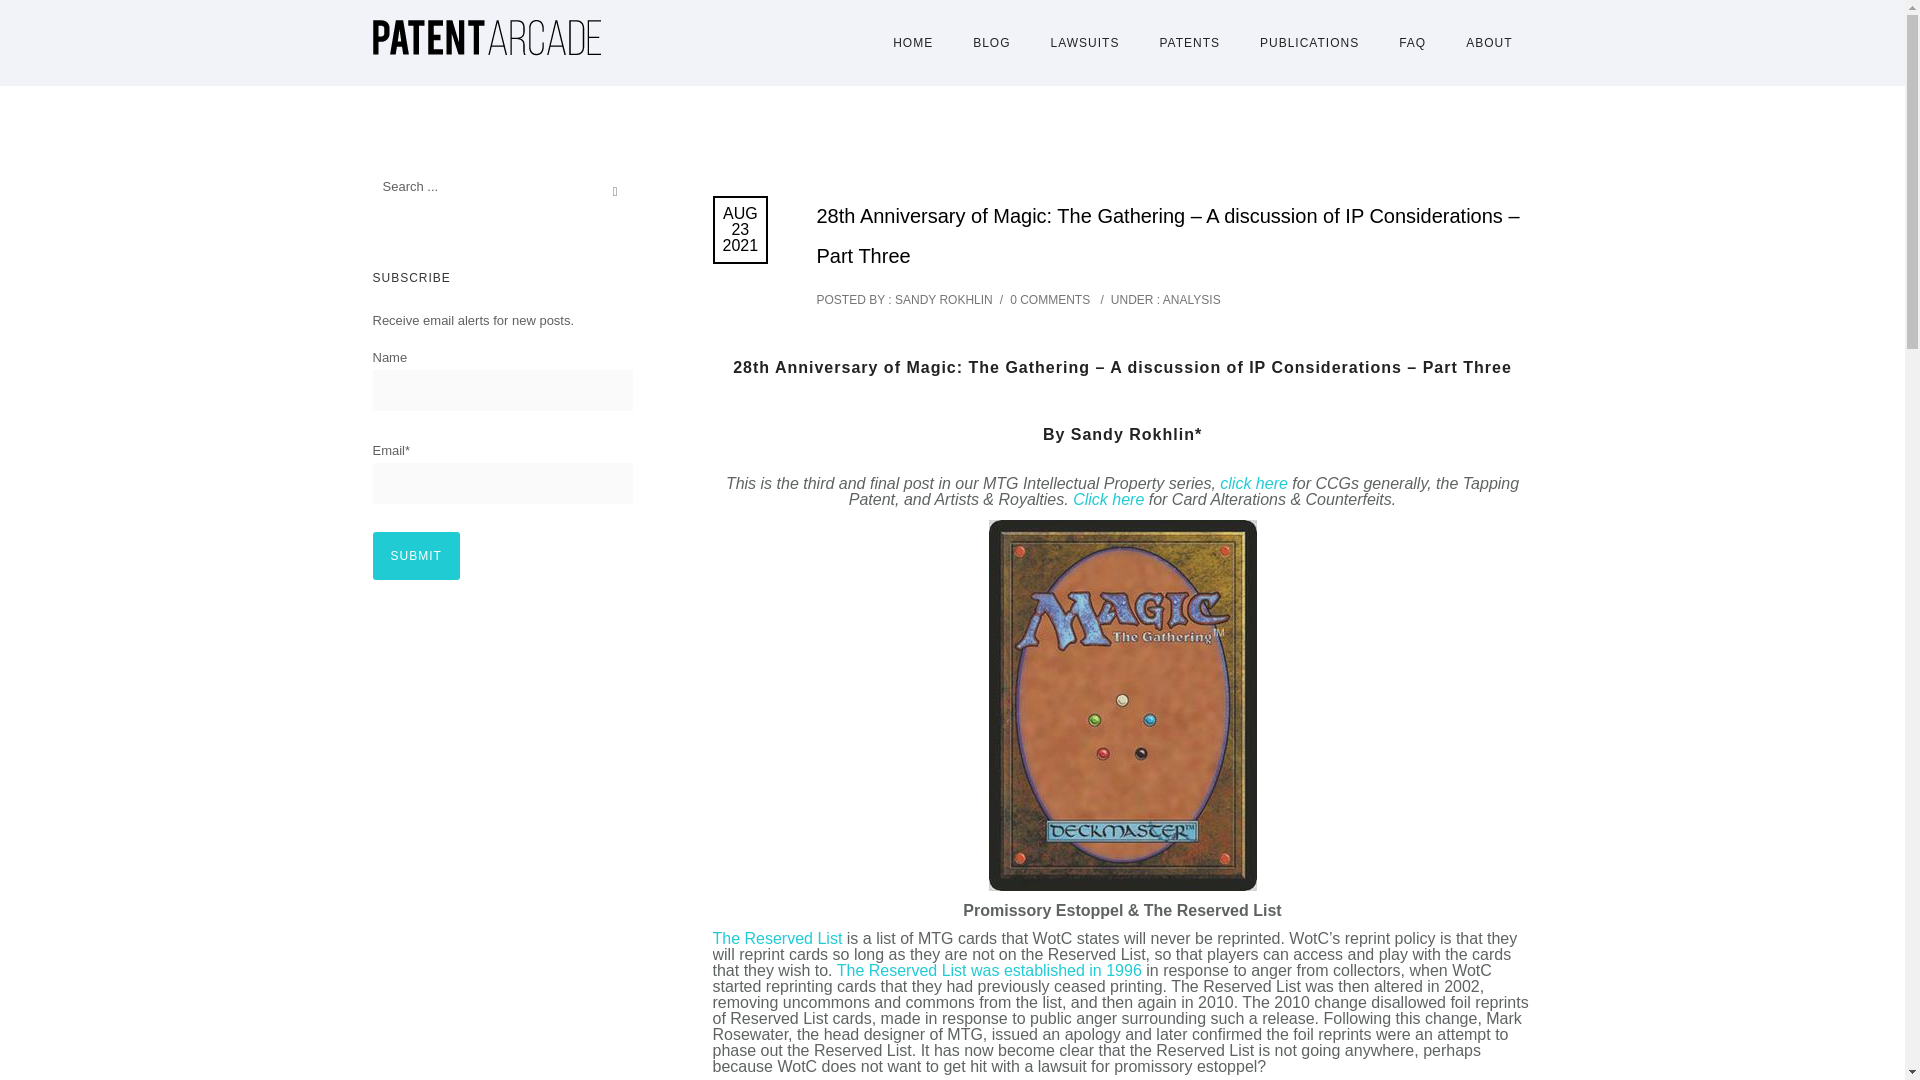 The height and width of the screenshot is (1080, 1920). Describe the element at coordinates (1086, 42) in the screenshot. I see `Lawsuits` at that location.